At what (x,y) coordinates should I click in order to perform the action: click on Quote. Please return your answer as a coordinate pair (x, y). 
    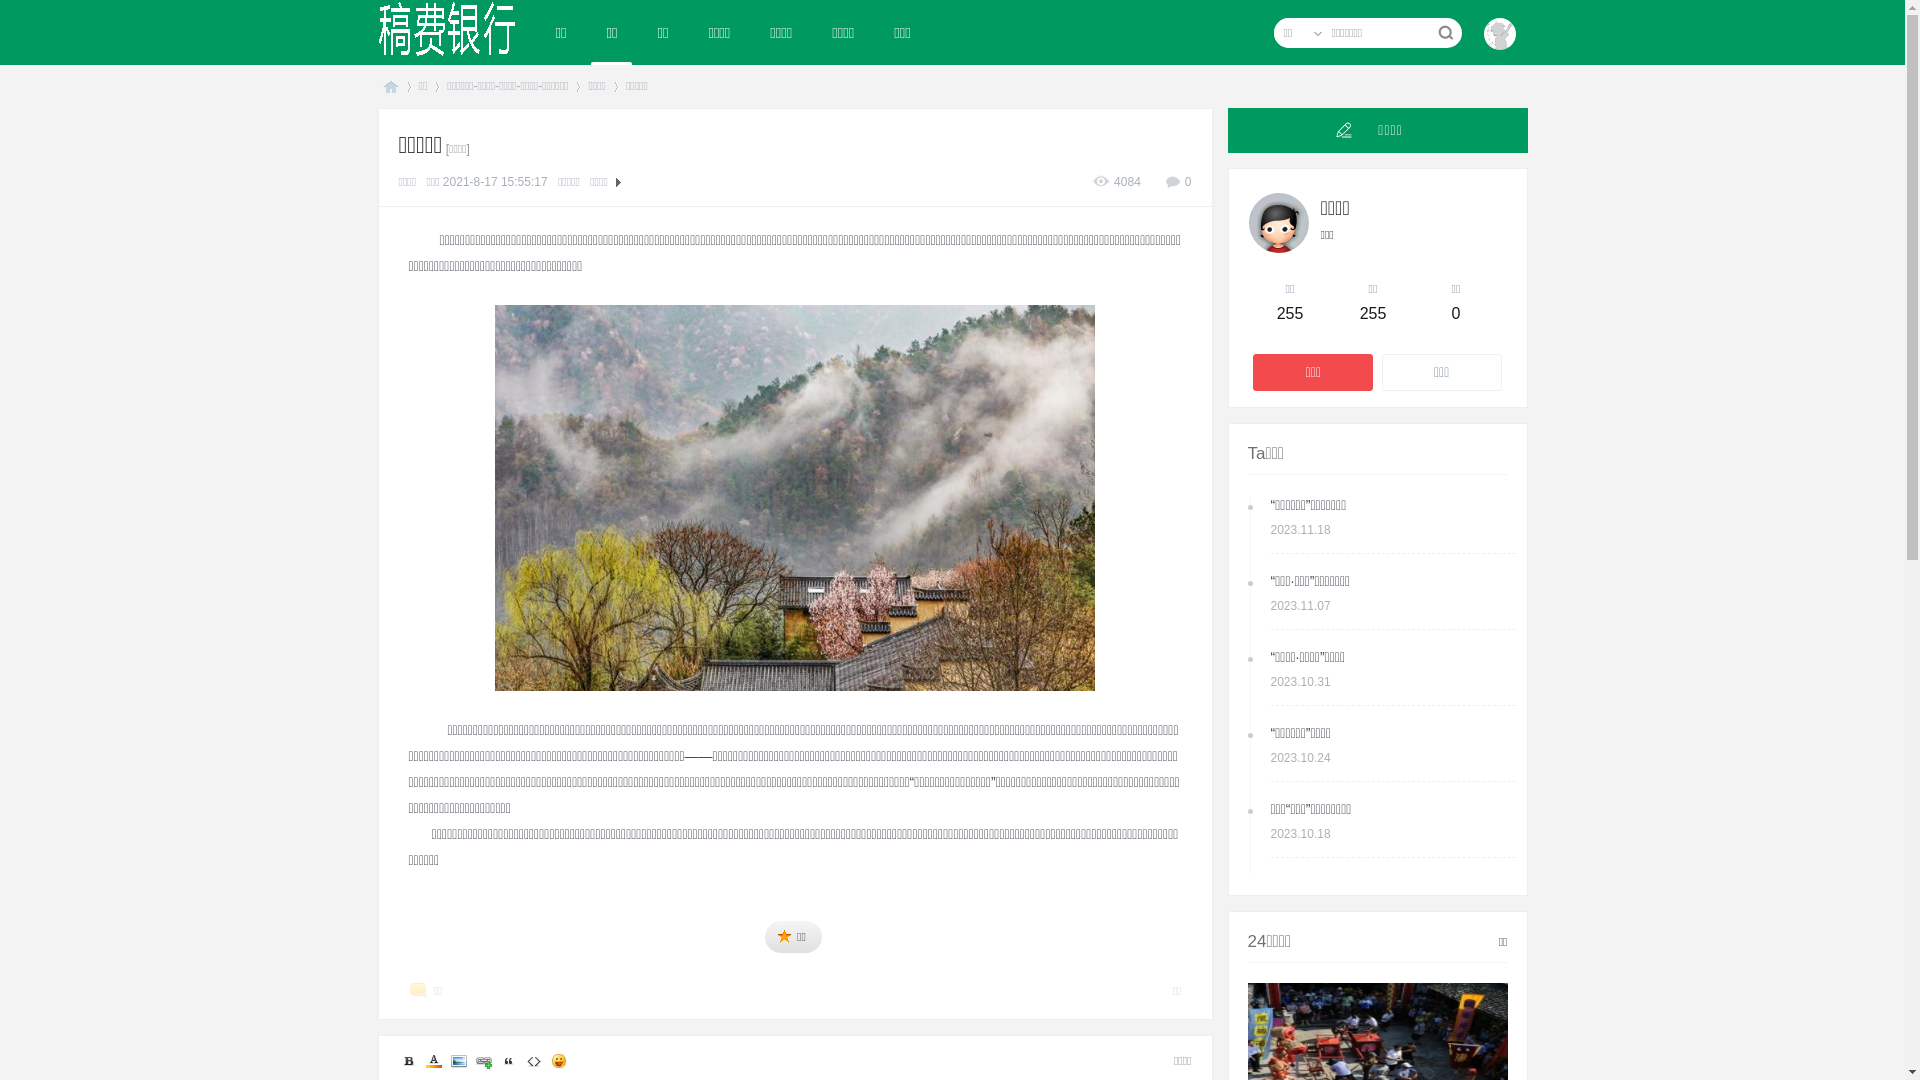
    Looking at the image, I should click on (508, 1061).